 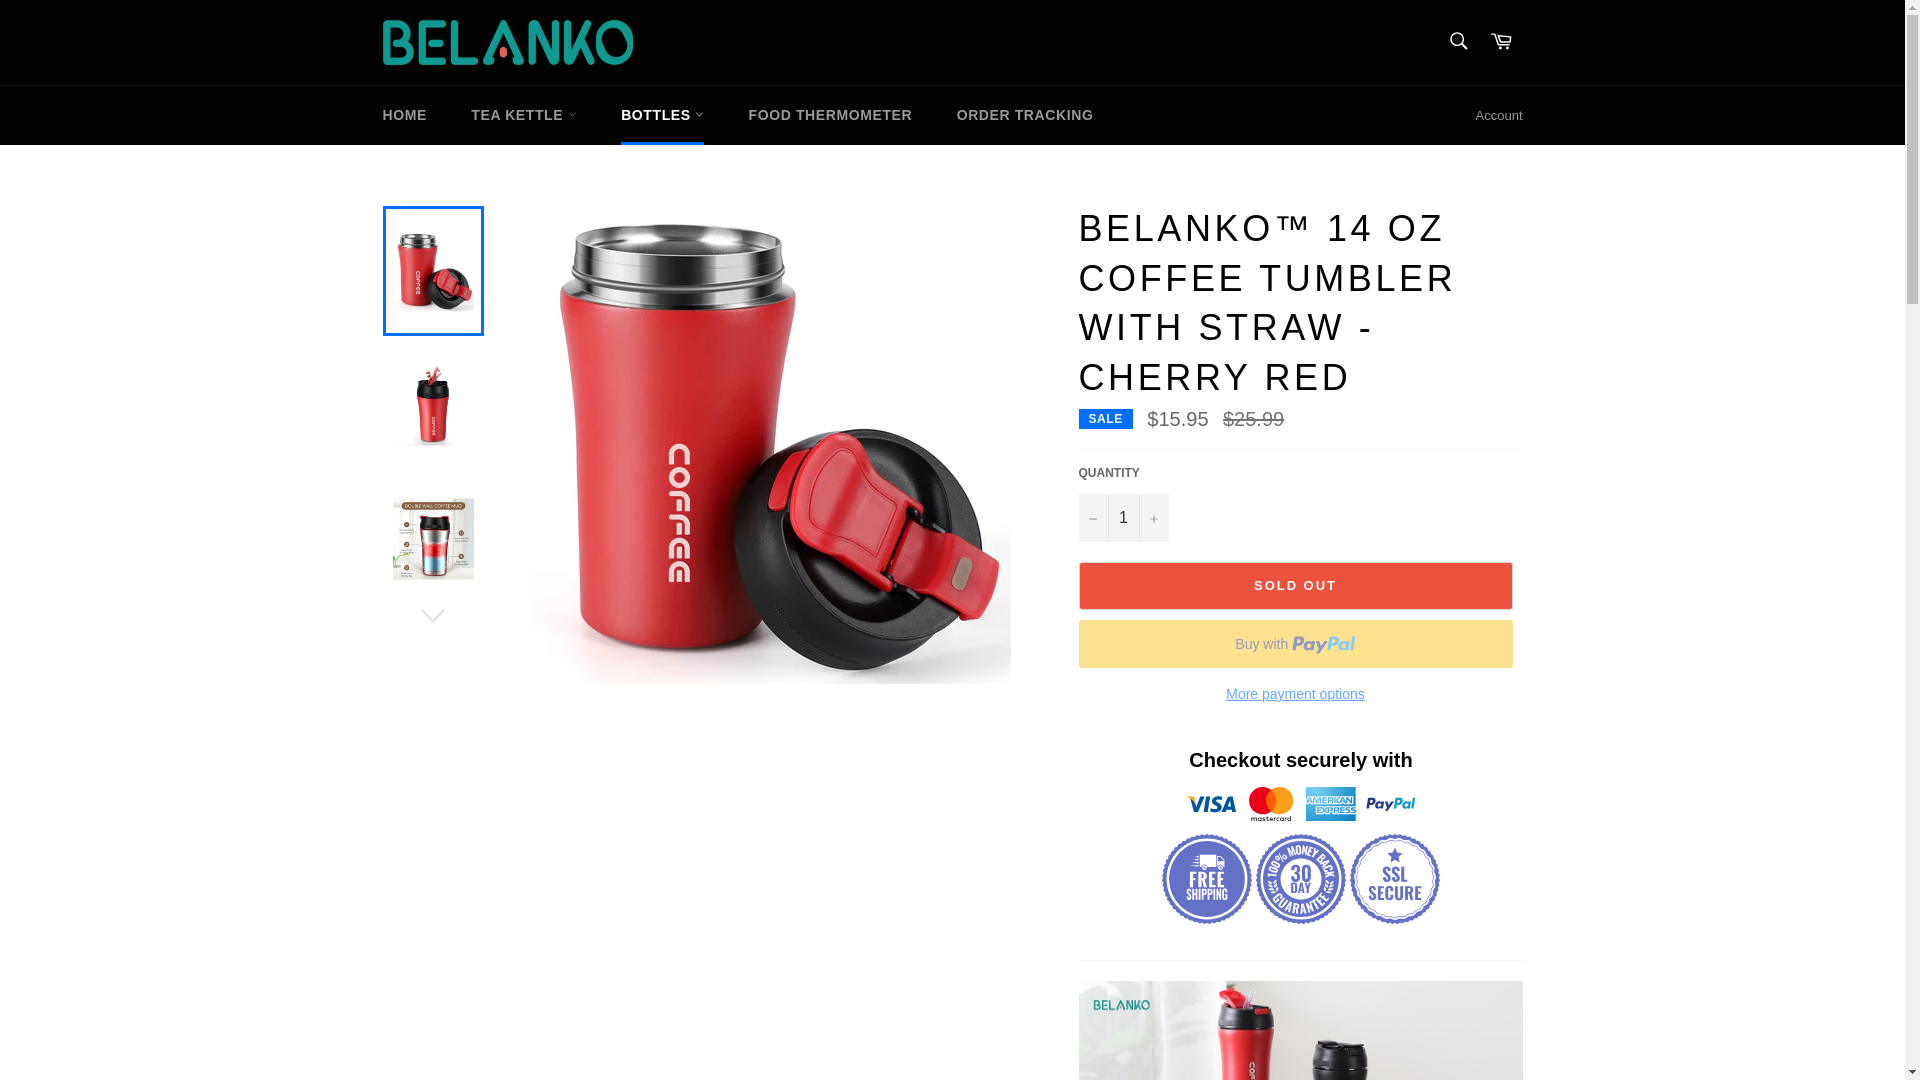 What do you see at coordinates (1122, 518) in the screenshot?
I see `1` at bounding box center [1122, 518].